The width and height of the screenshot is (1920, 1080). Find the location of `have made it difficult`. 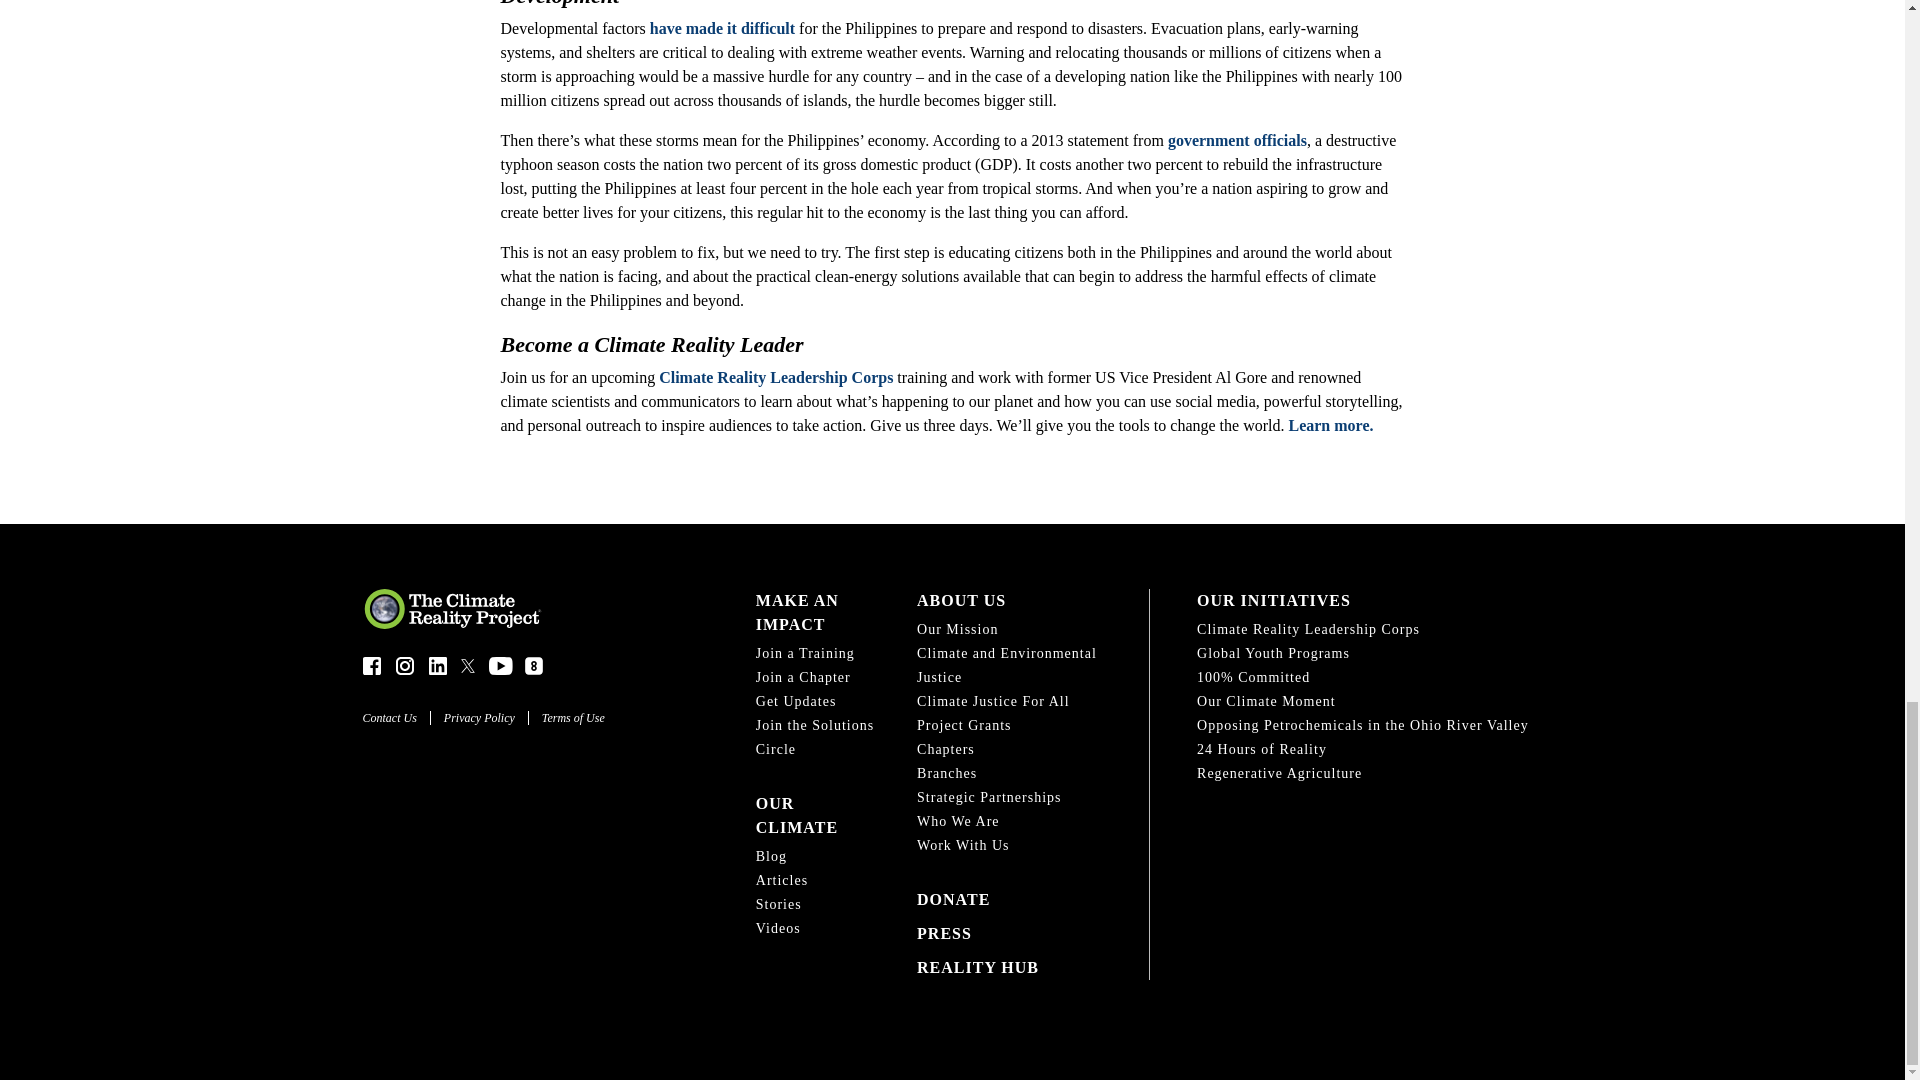

have made it difficult is located at coordinates (722, 28).